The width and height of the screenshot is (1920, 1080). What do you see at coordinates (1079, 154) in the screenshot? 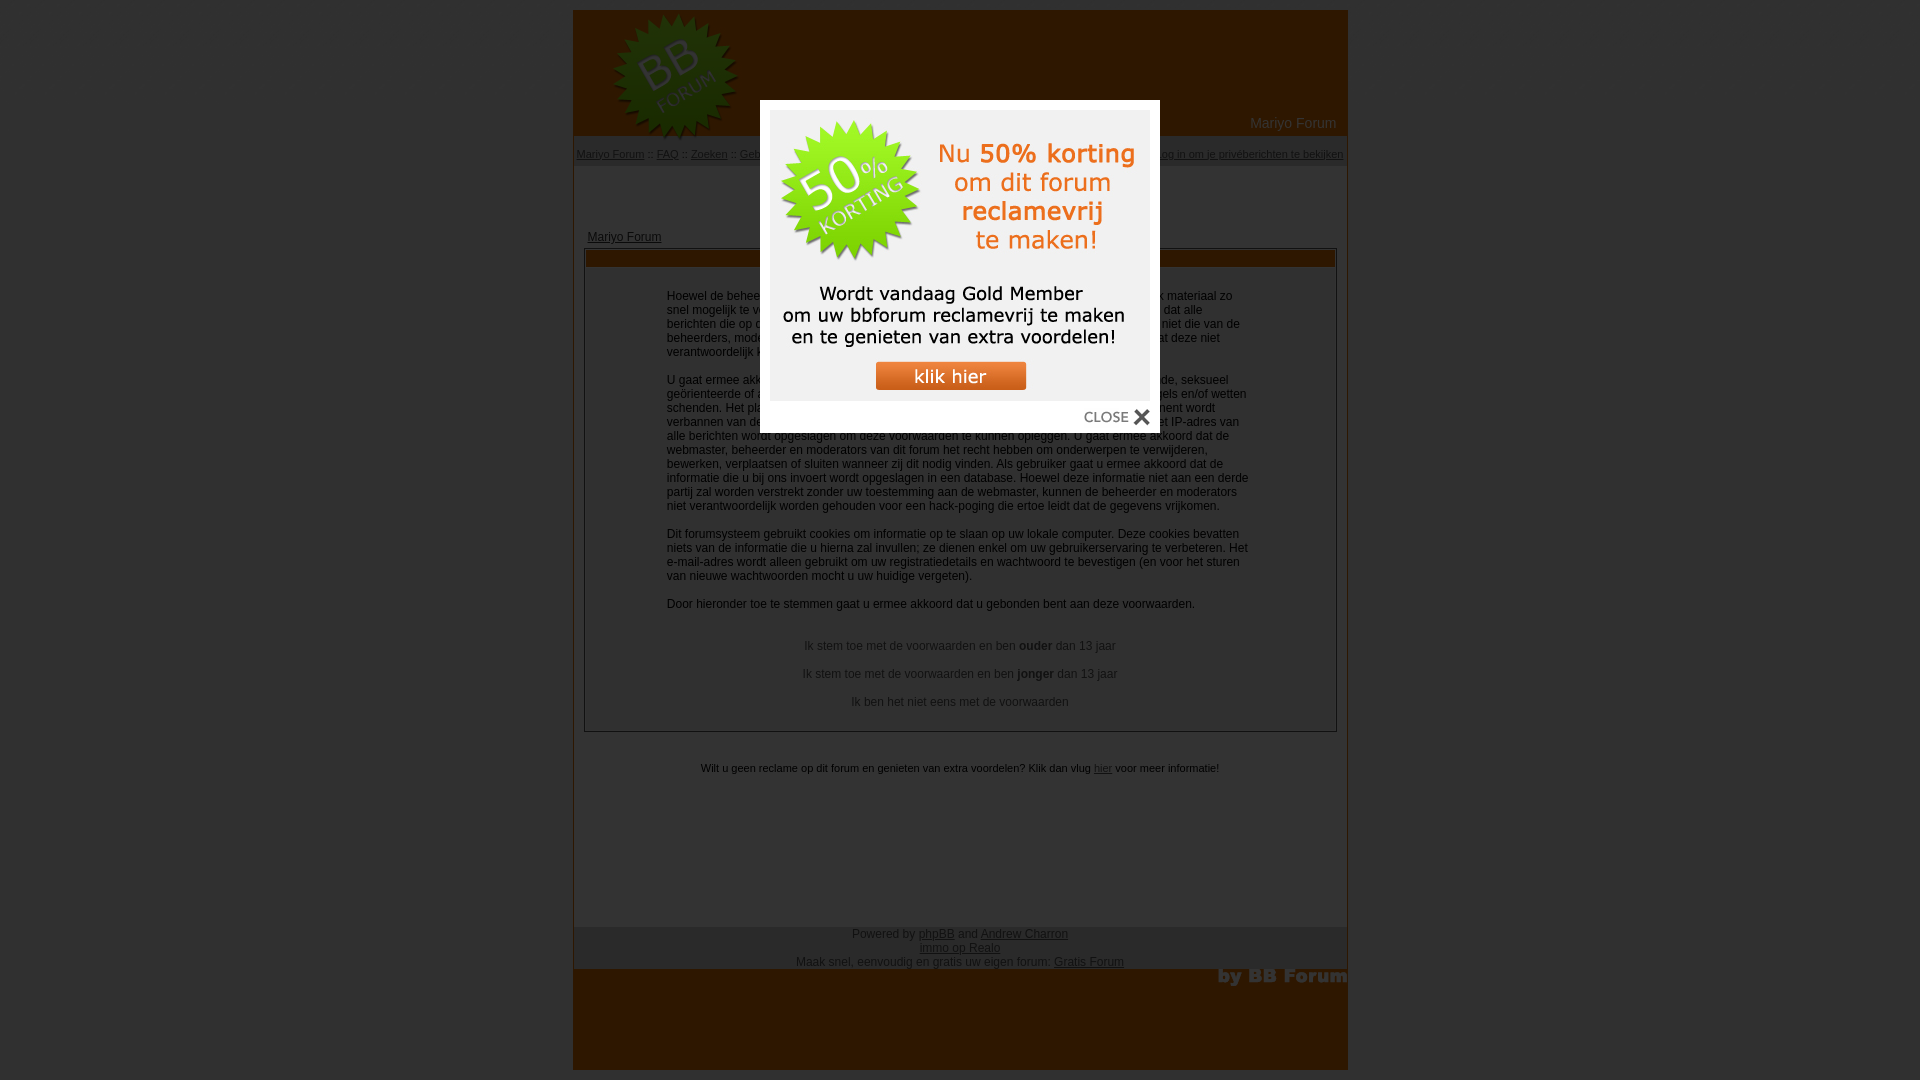
I see `Inloggen` at bounding box center [1079, 154].